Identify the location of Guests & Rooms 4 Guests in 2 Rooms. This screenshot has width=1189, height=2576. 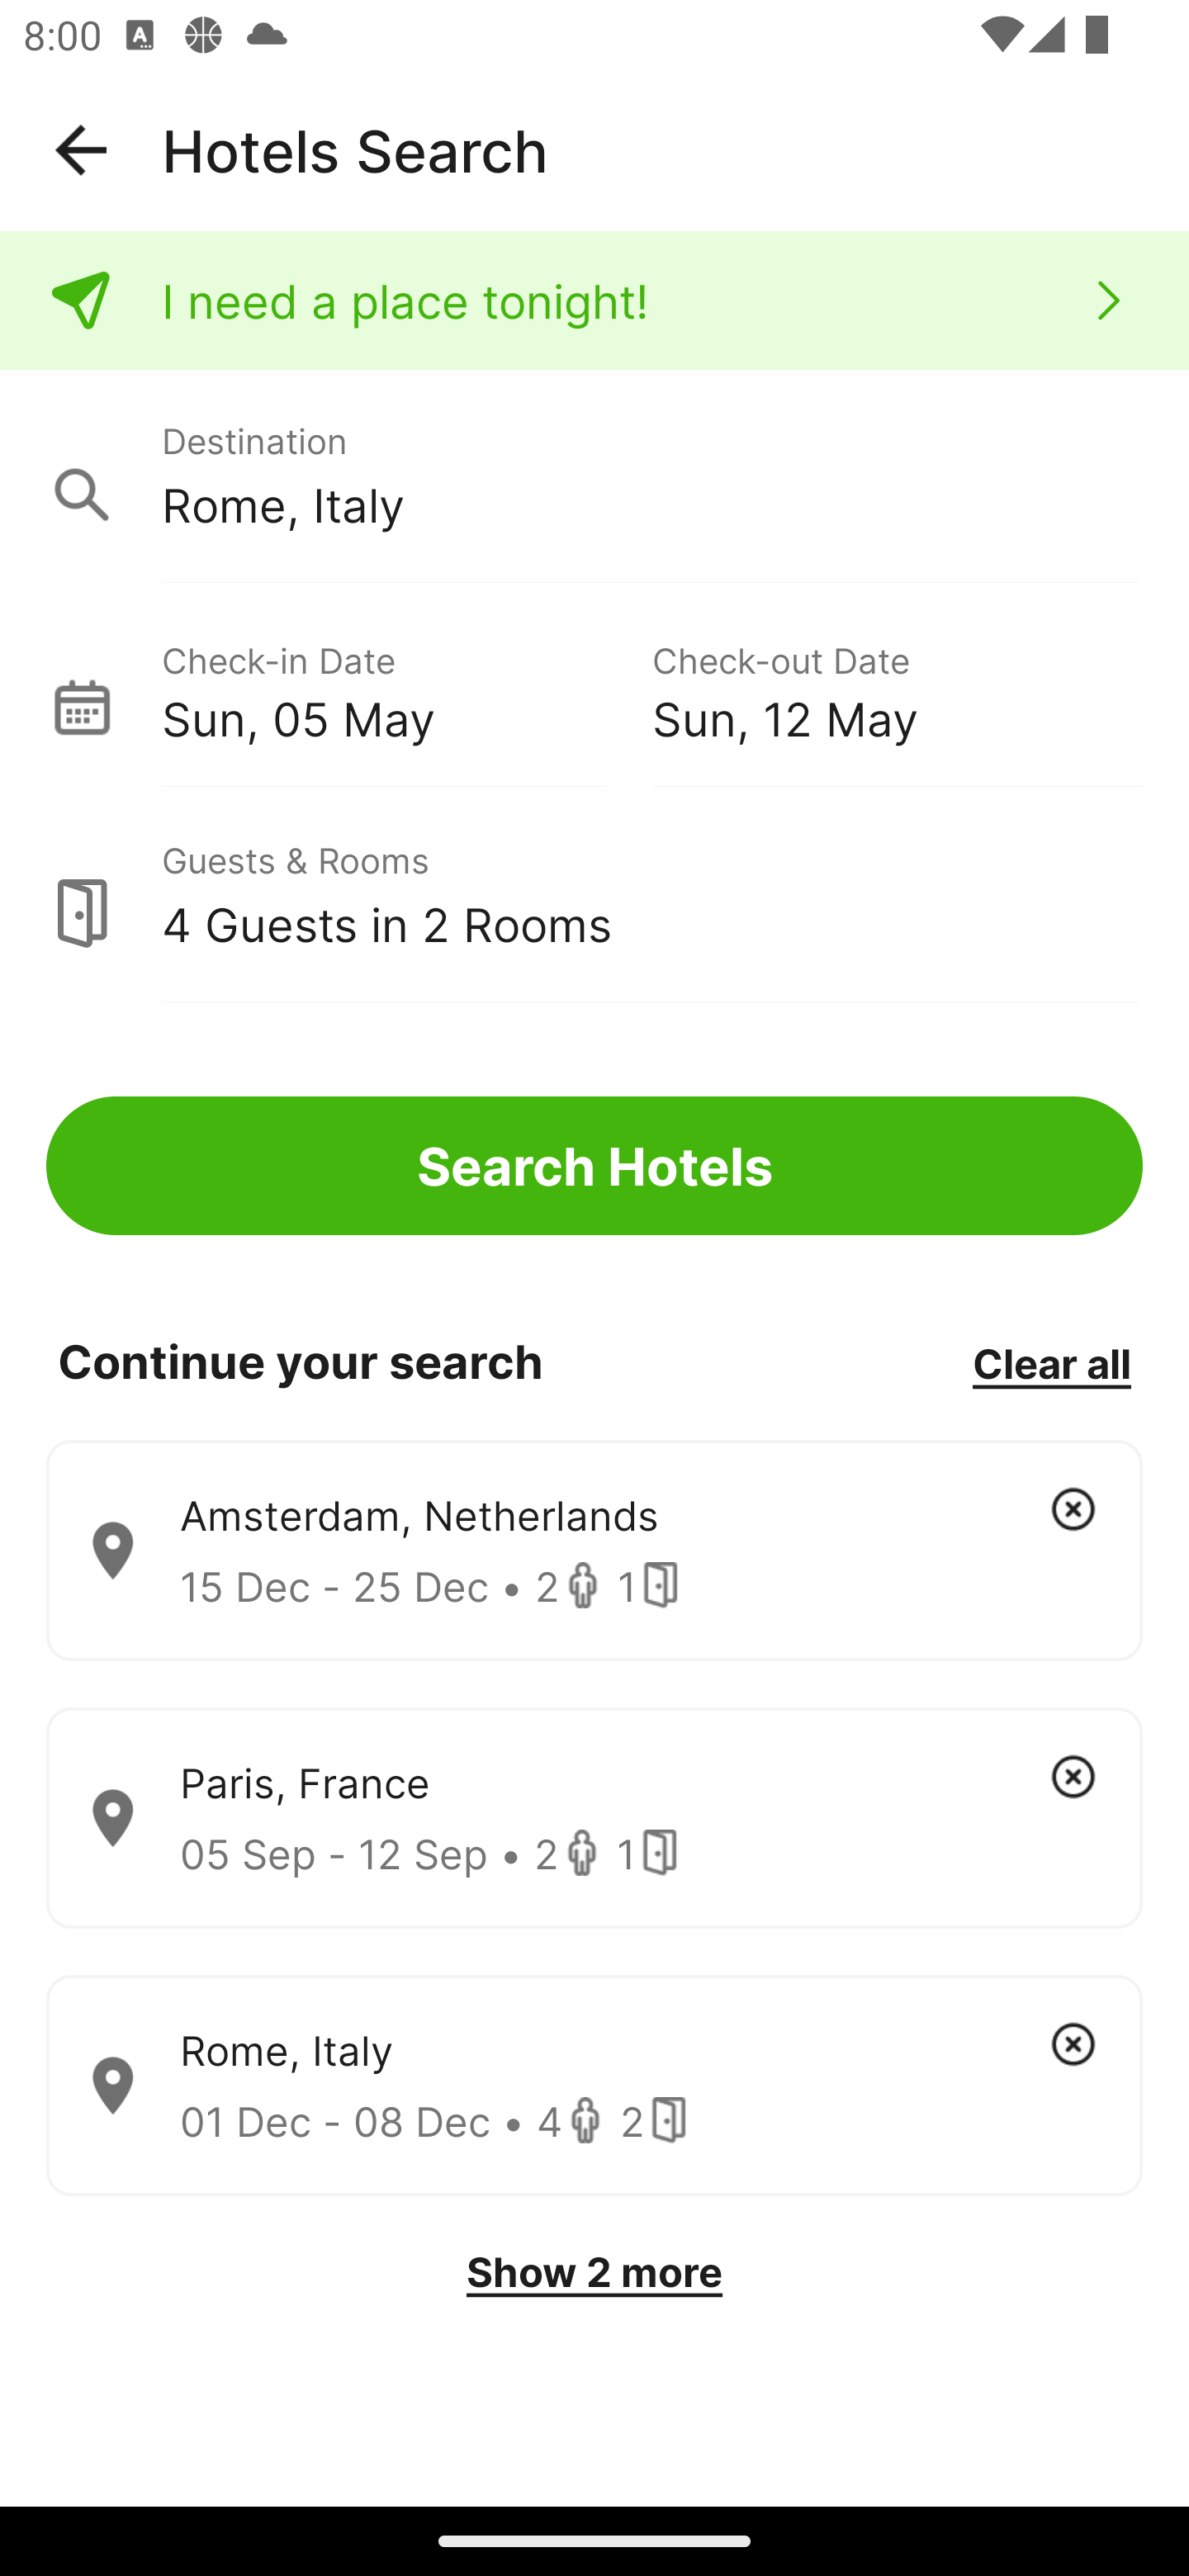
(594, 896).